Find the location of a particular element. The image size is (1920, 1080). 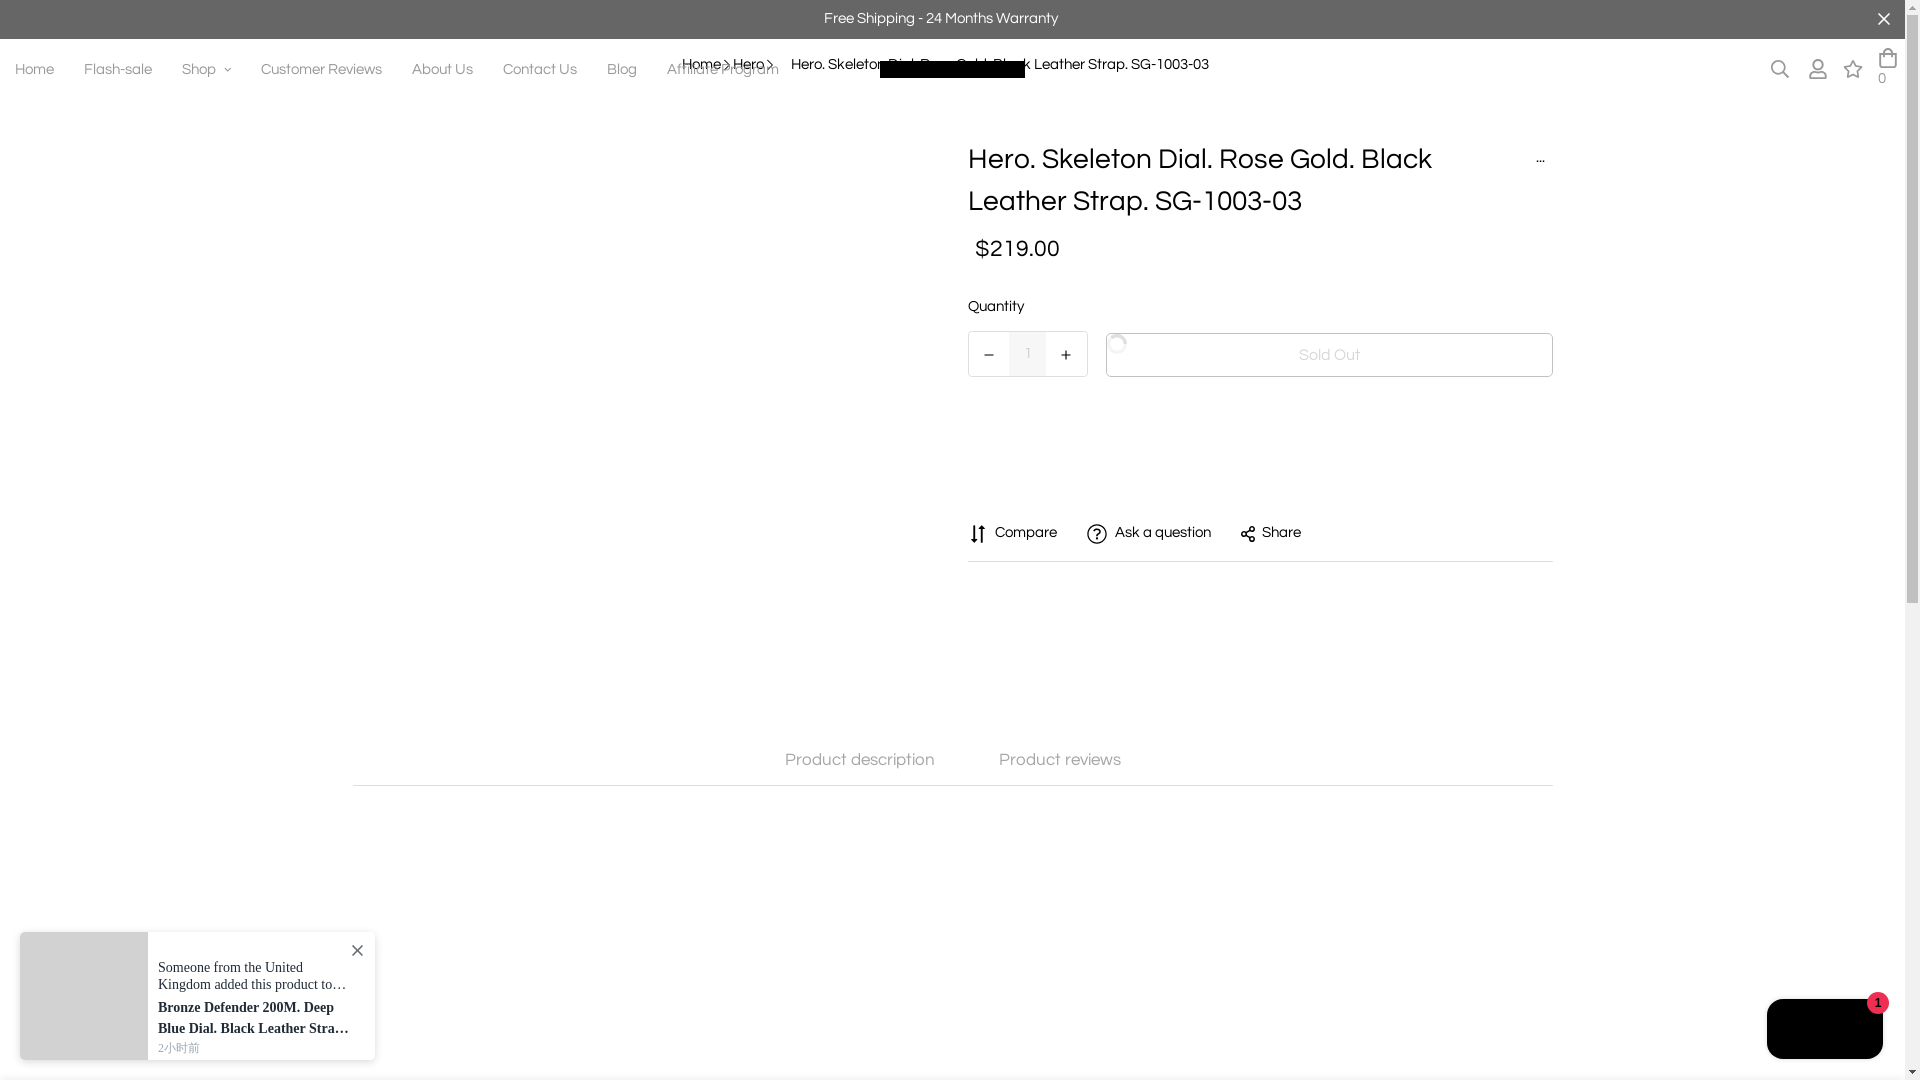

Affiliate Program is located at coordinates (723, 69).